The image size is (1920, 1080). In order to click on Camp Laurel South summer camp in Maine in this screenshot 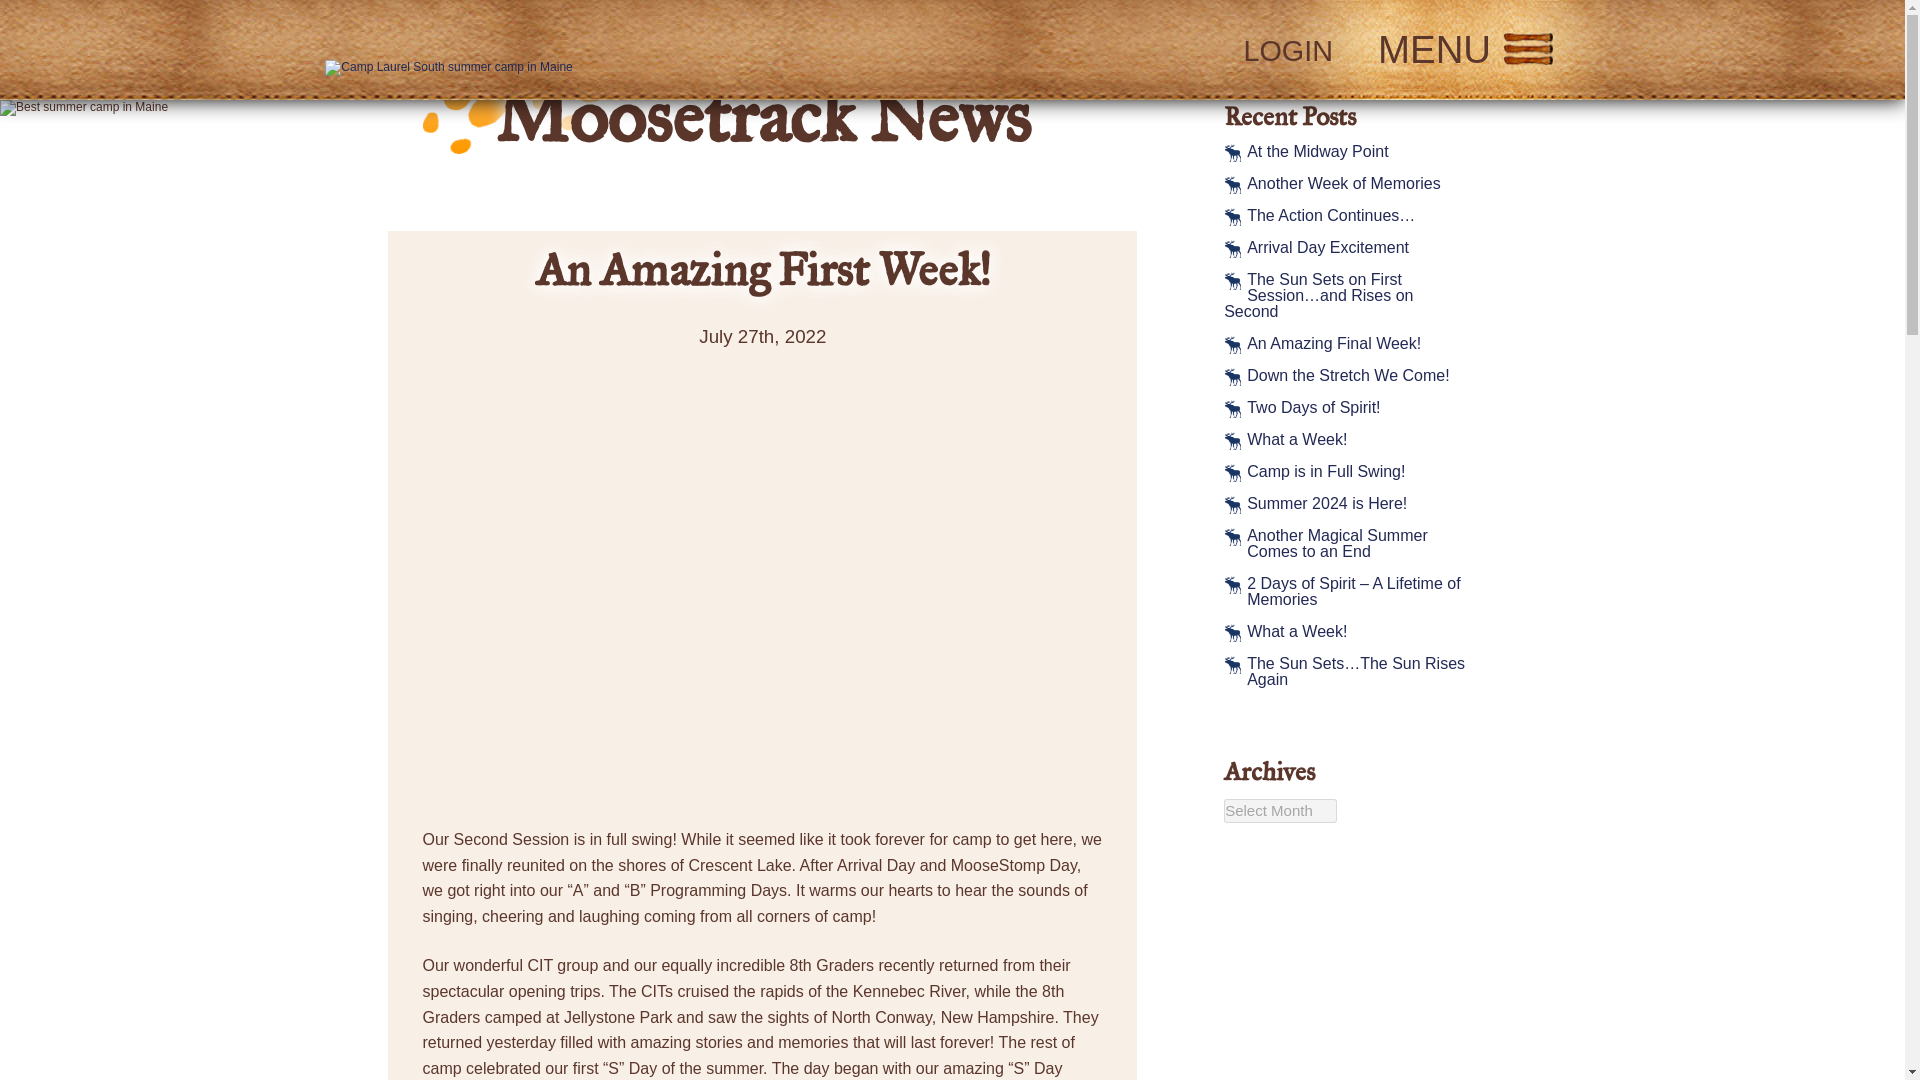, I will do `click(448, 68)`.